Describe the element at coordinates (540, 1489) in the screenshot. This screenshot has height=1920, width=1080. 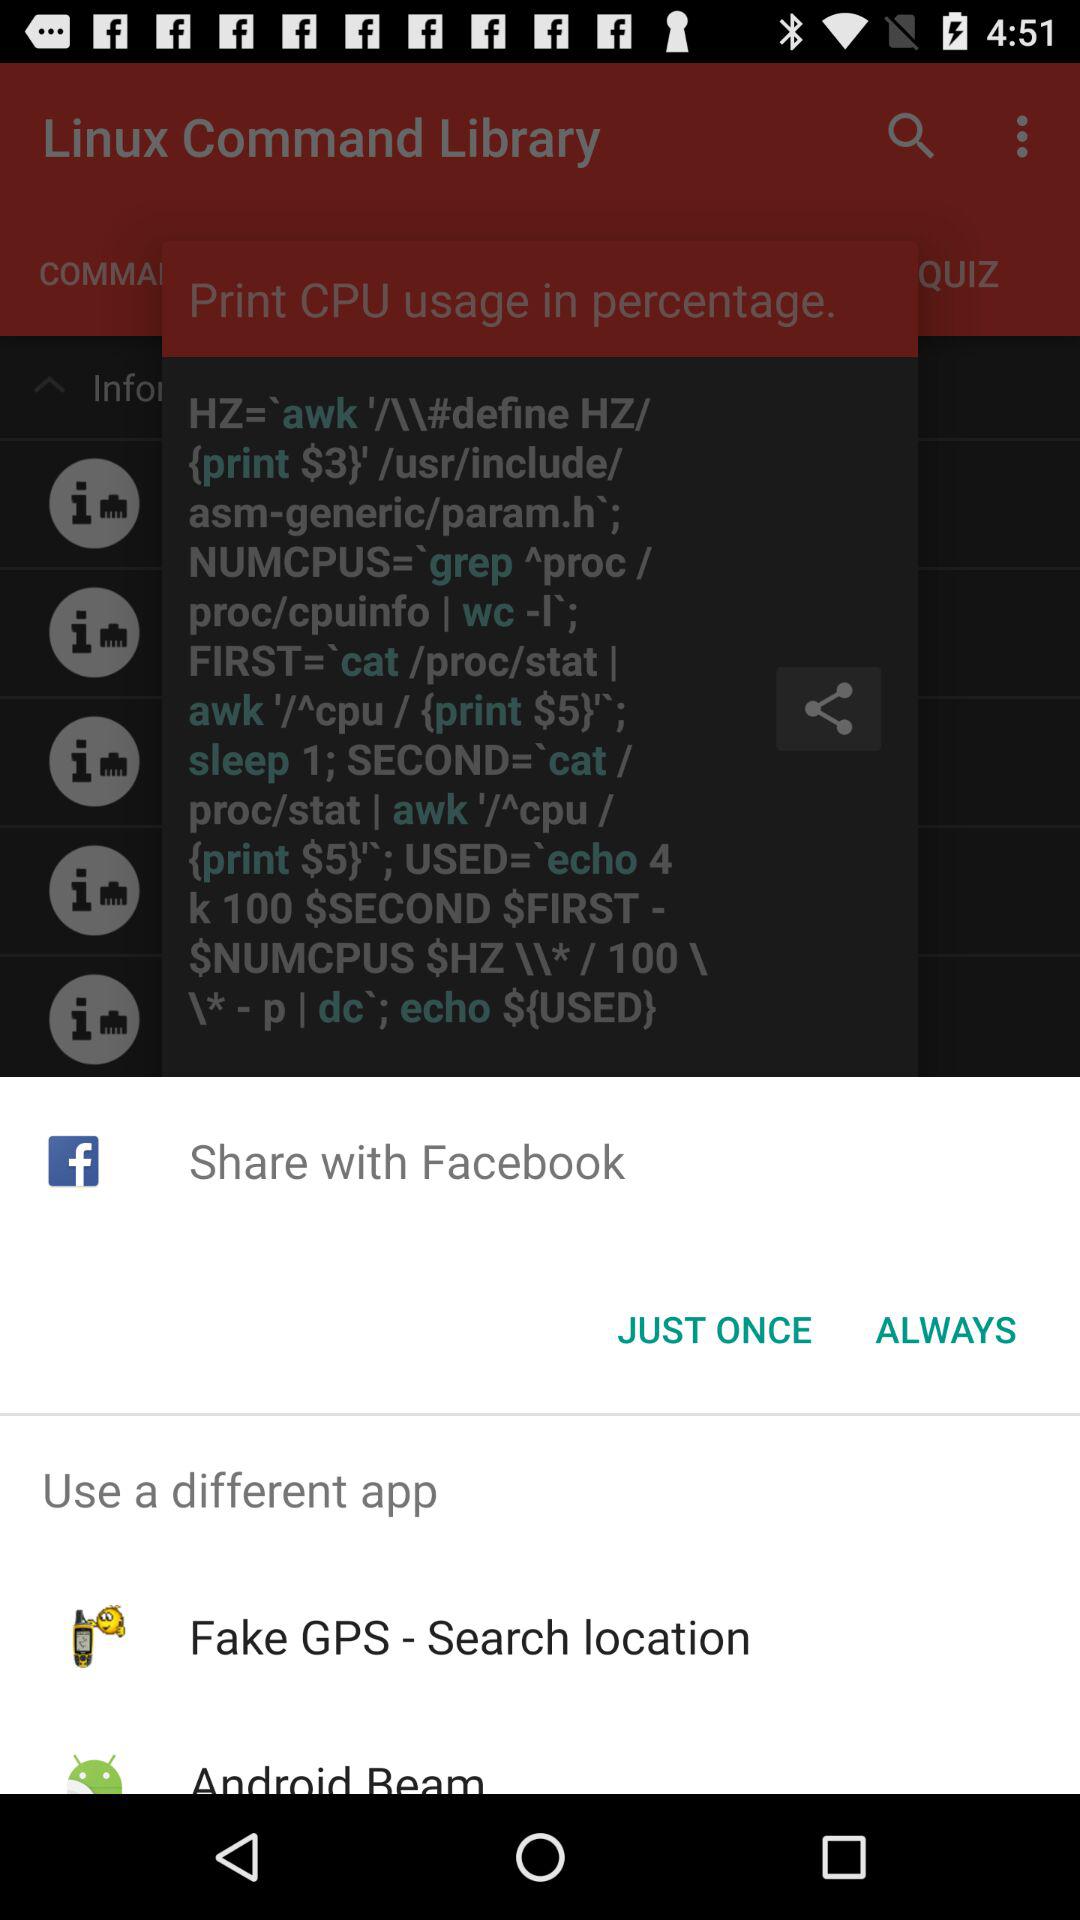
I see `turn off the use a different icon` at that location.